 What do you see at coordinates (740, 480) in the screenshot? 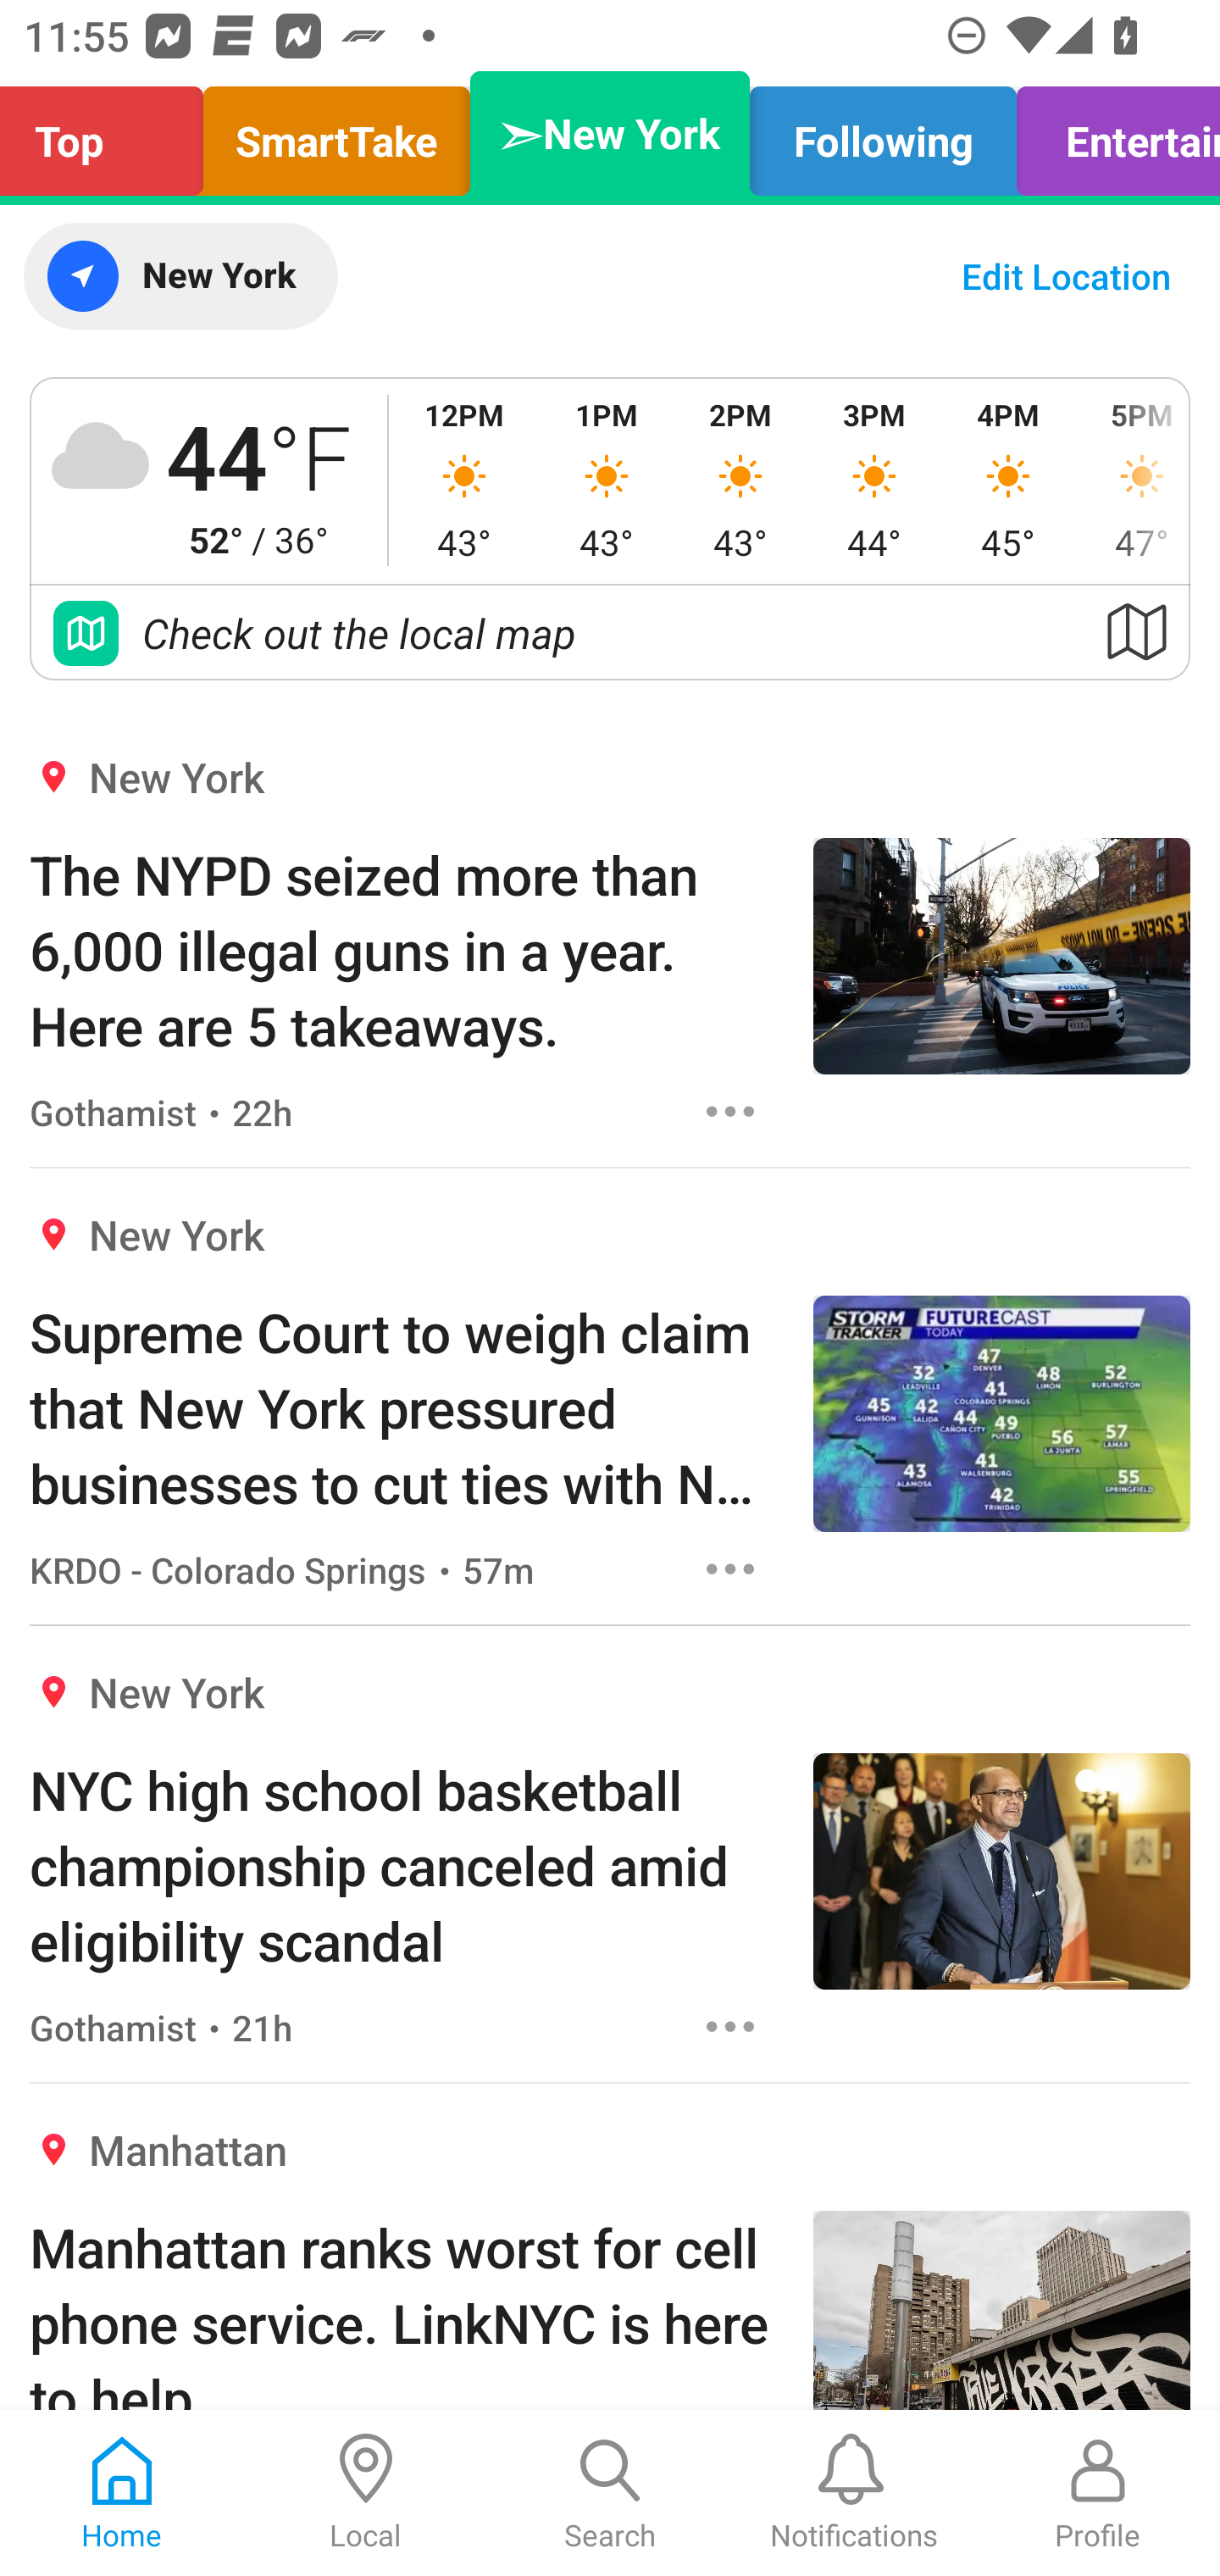
I see `2PM 43°` at bounding box center [740, 480].